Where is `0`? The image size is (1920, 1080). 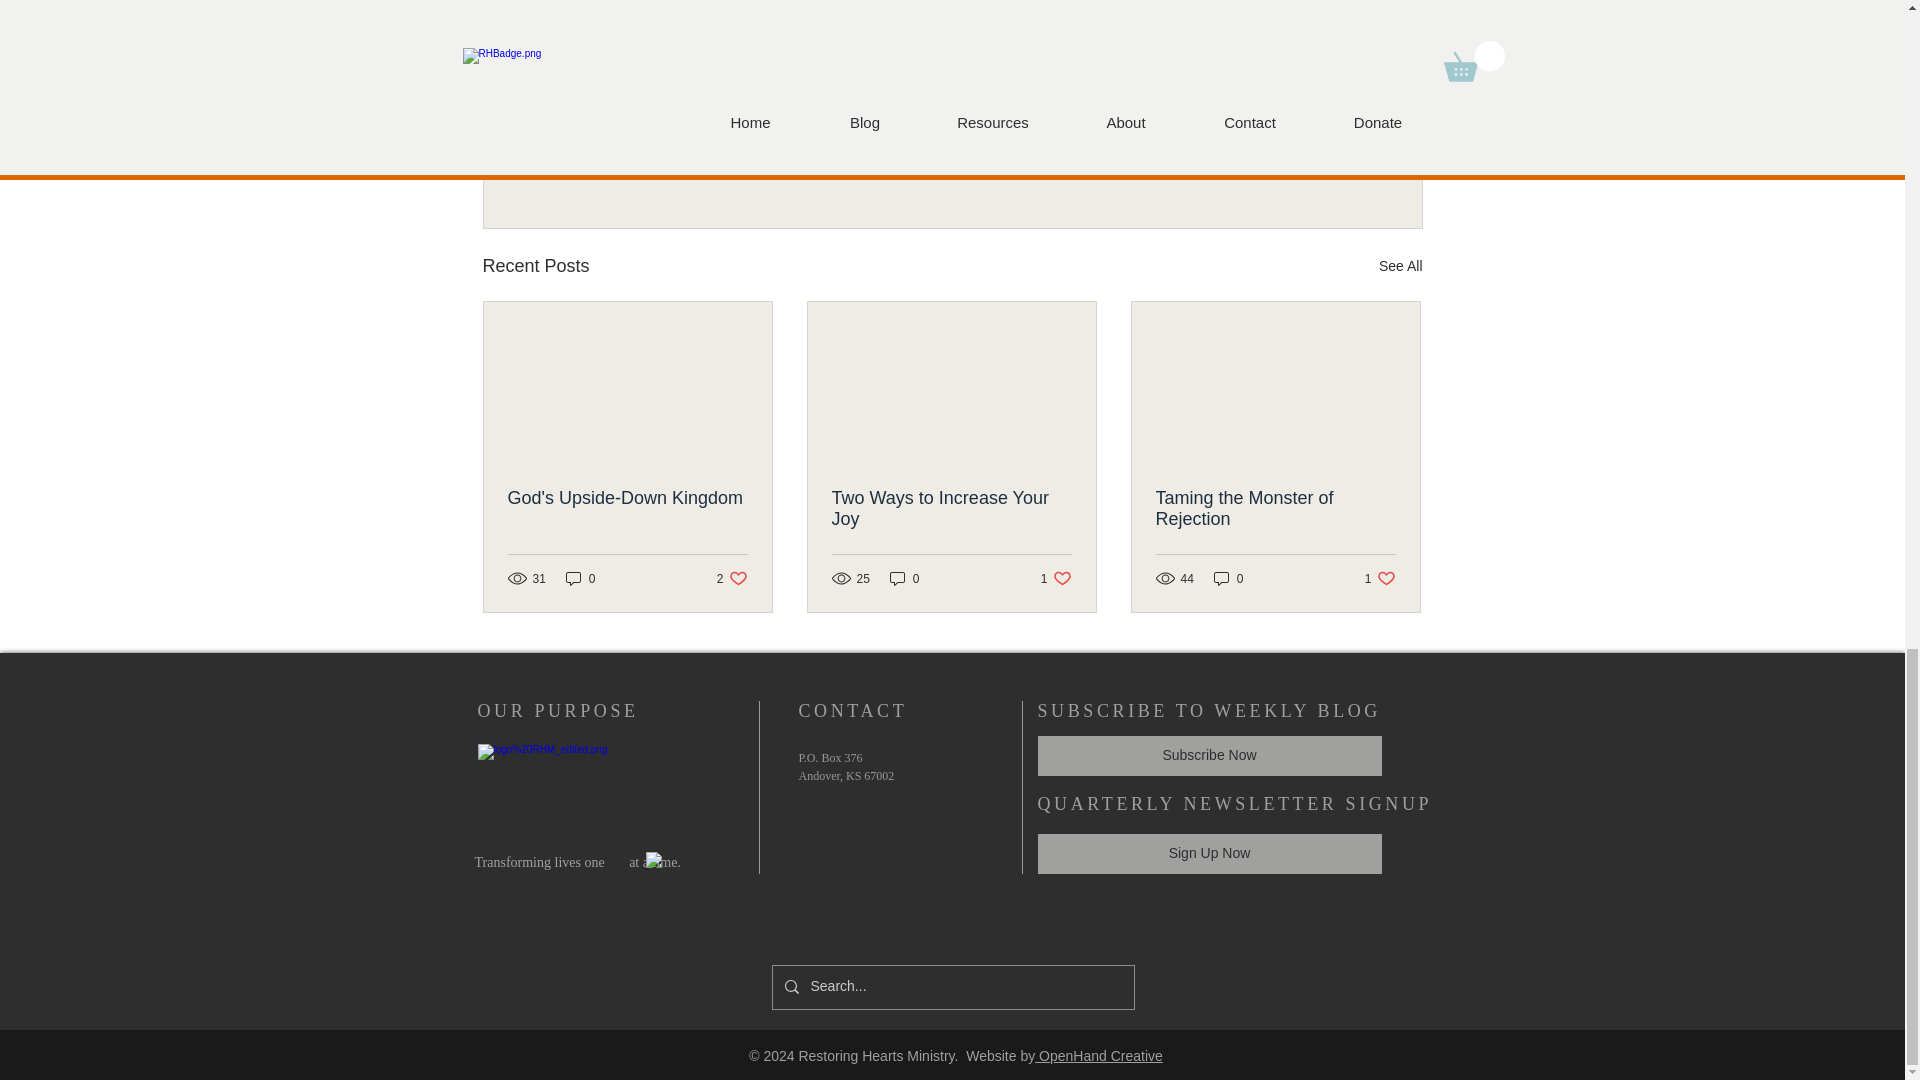
0 is located at coordinates (732, 578).